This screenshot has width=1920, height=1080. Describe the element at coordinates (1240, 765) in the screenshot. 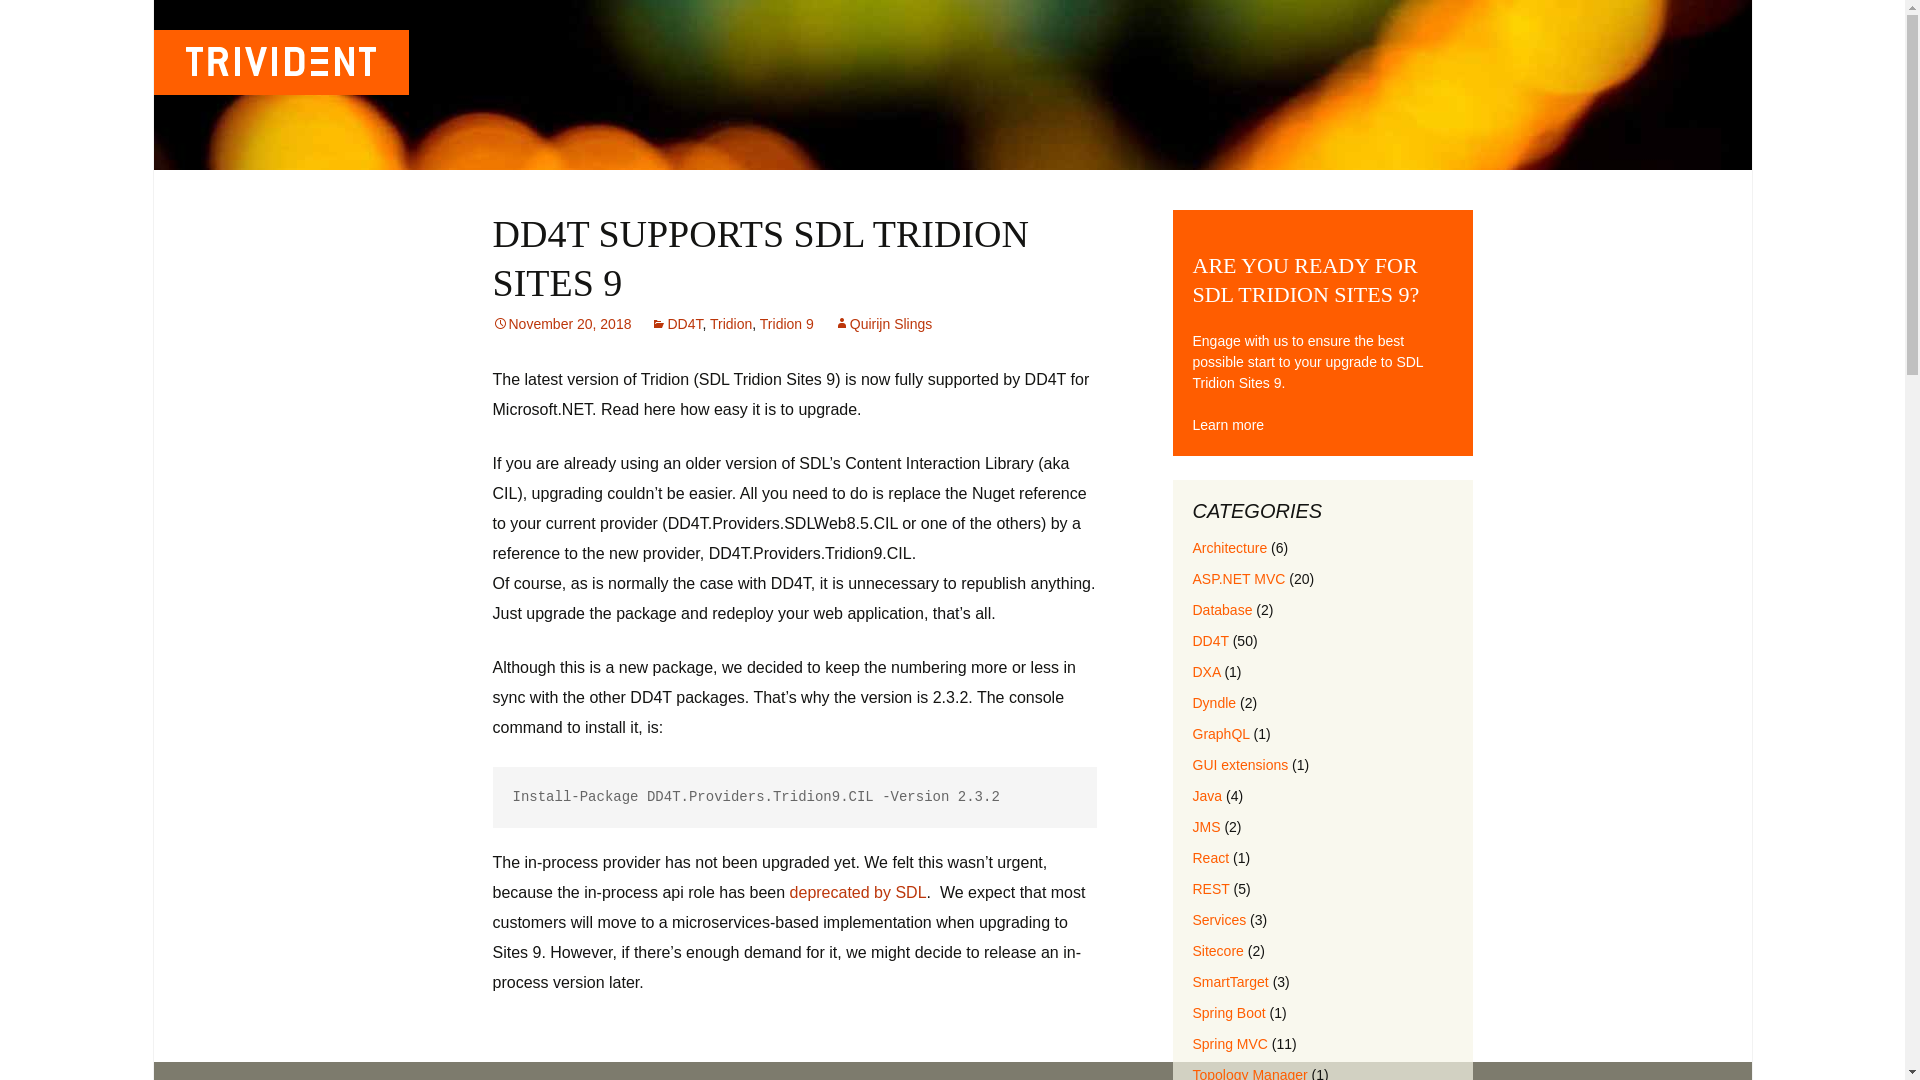

I see `GUI extensions` at that location.